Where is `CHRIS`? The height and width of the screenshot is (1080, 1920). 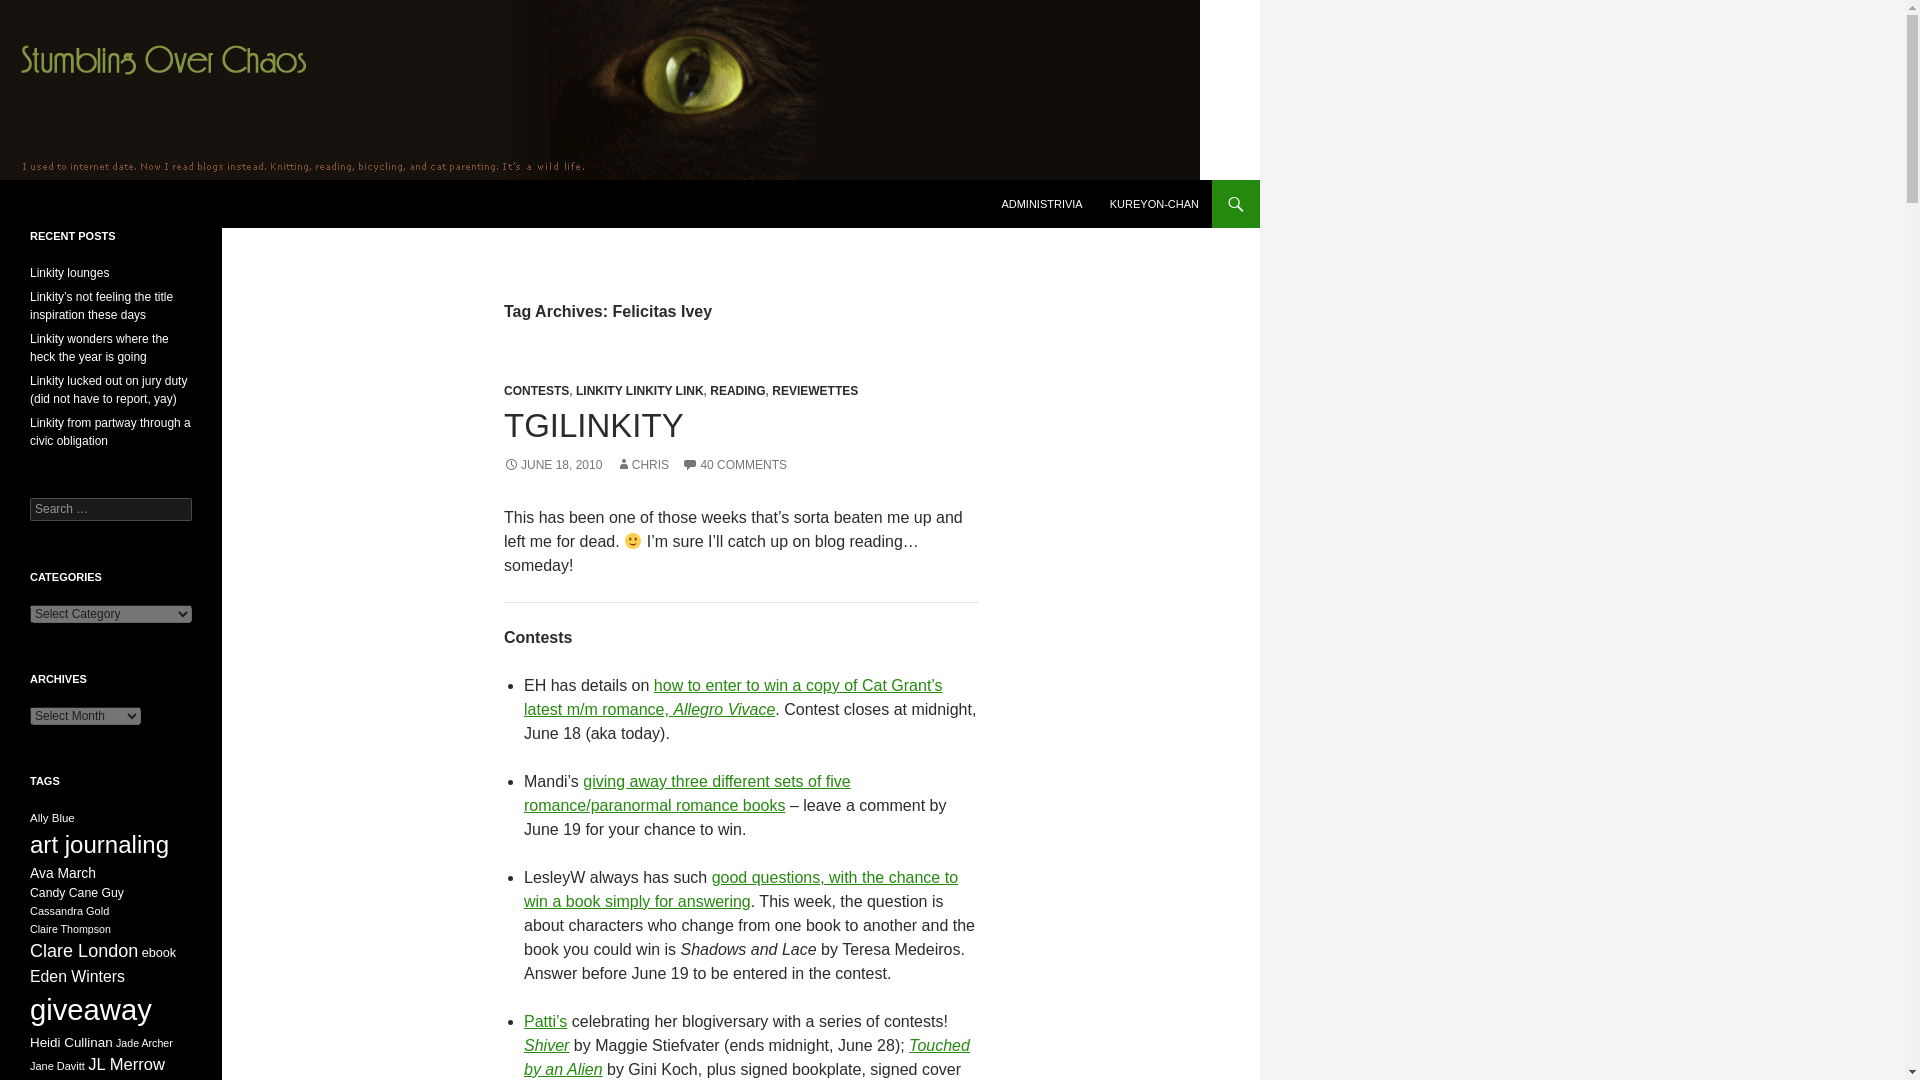
CHRIS is located at coordinates (642, 464).